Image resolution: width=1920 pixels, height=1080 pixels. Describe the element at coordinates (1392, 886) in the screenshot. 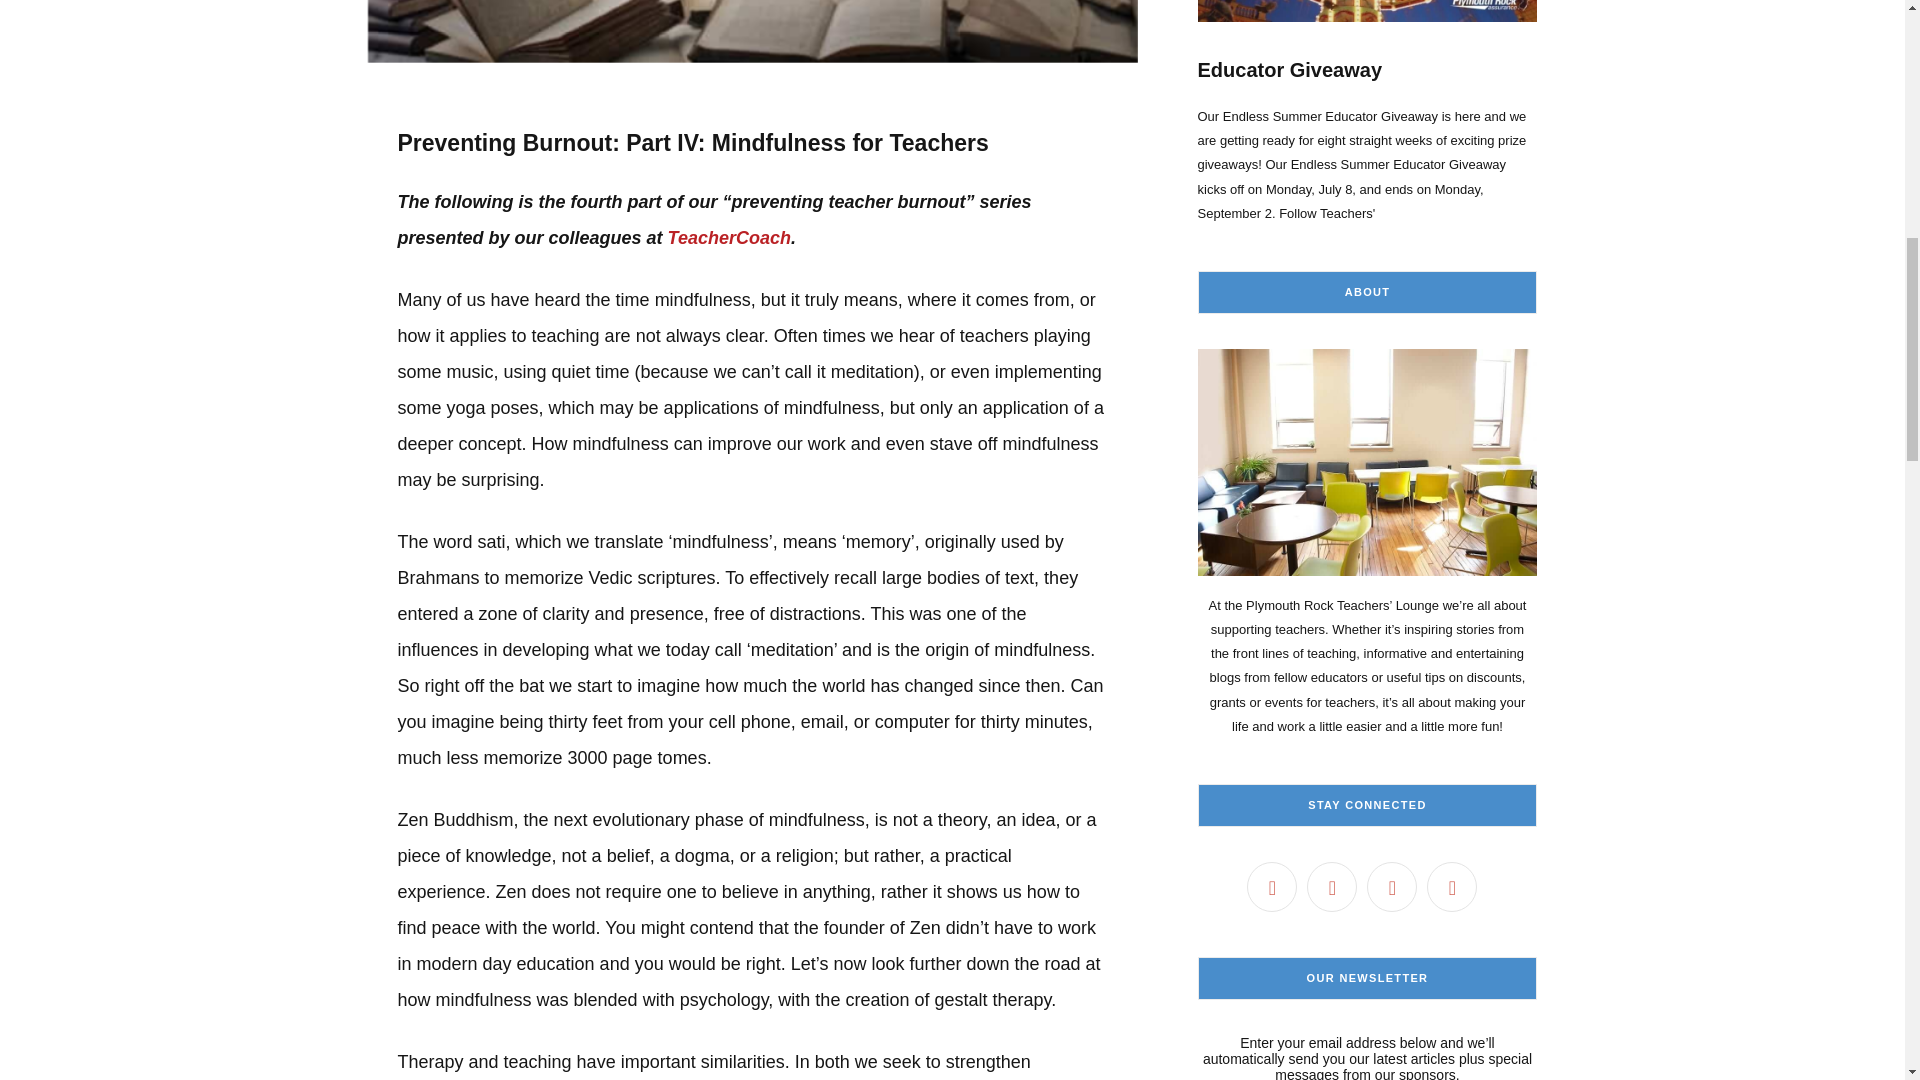

I see `Instagram` at that location.